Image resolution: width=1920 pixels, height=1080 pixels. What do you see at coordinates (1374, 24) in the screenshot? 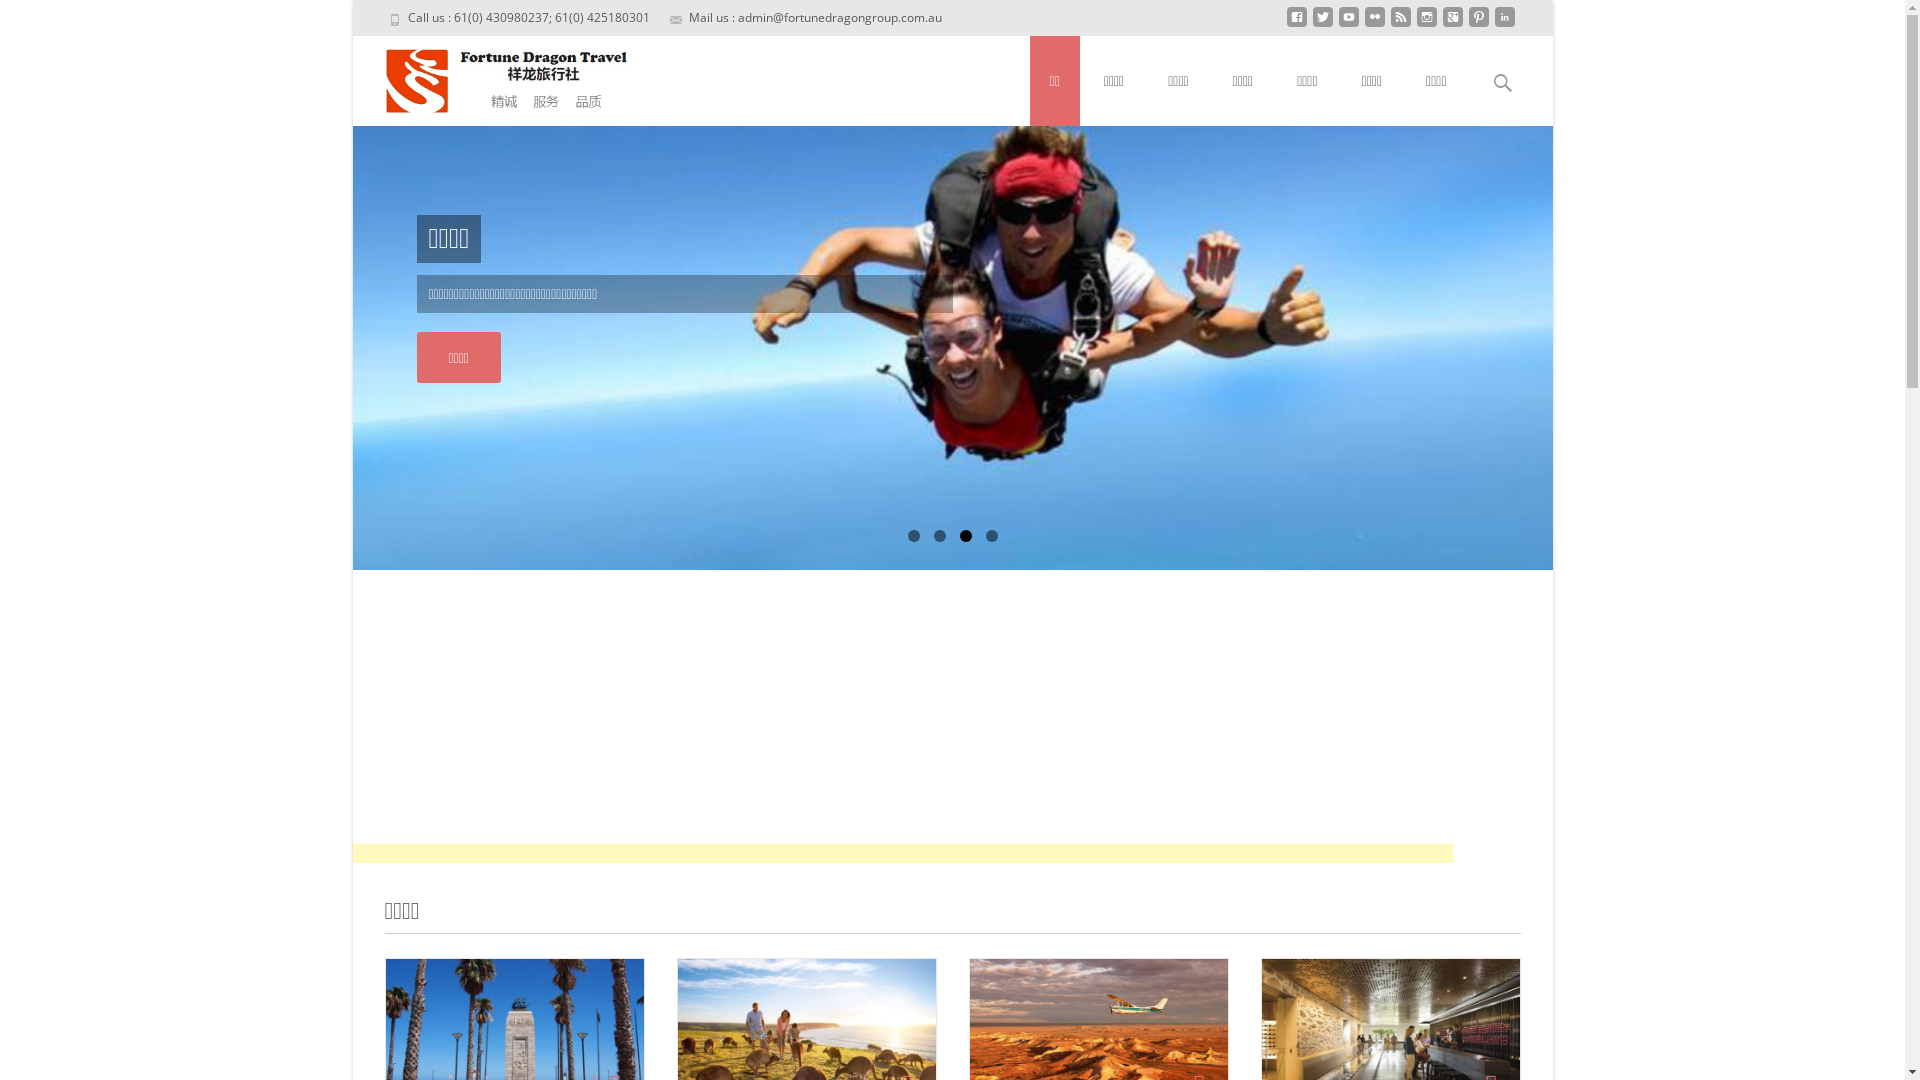
I see `flickr` at bounding box center [1374, 24].